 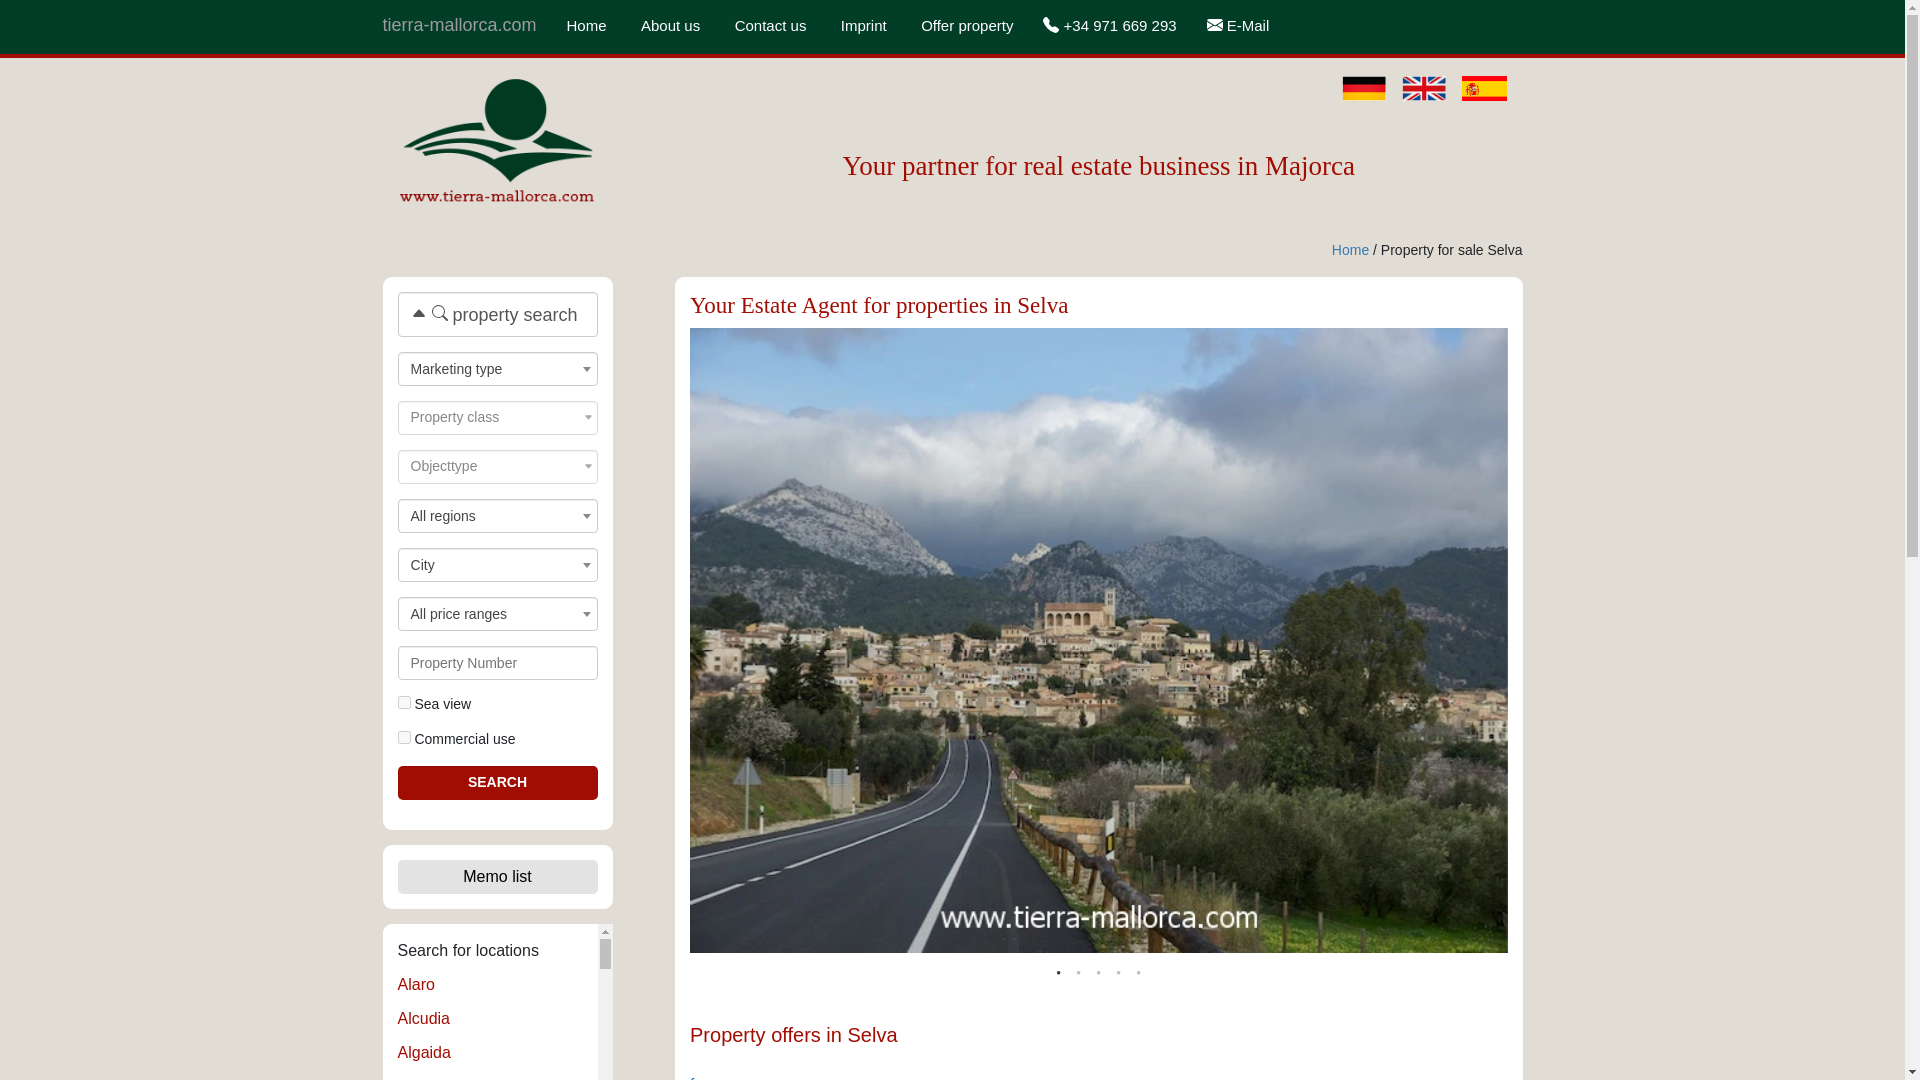 I want to click on Home, so click(x=1350, y=250).